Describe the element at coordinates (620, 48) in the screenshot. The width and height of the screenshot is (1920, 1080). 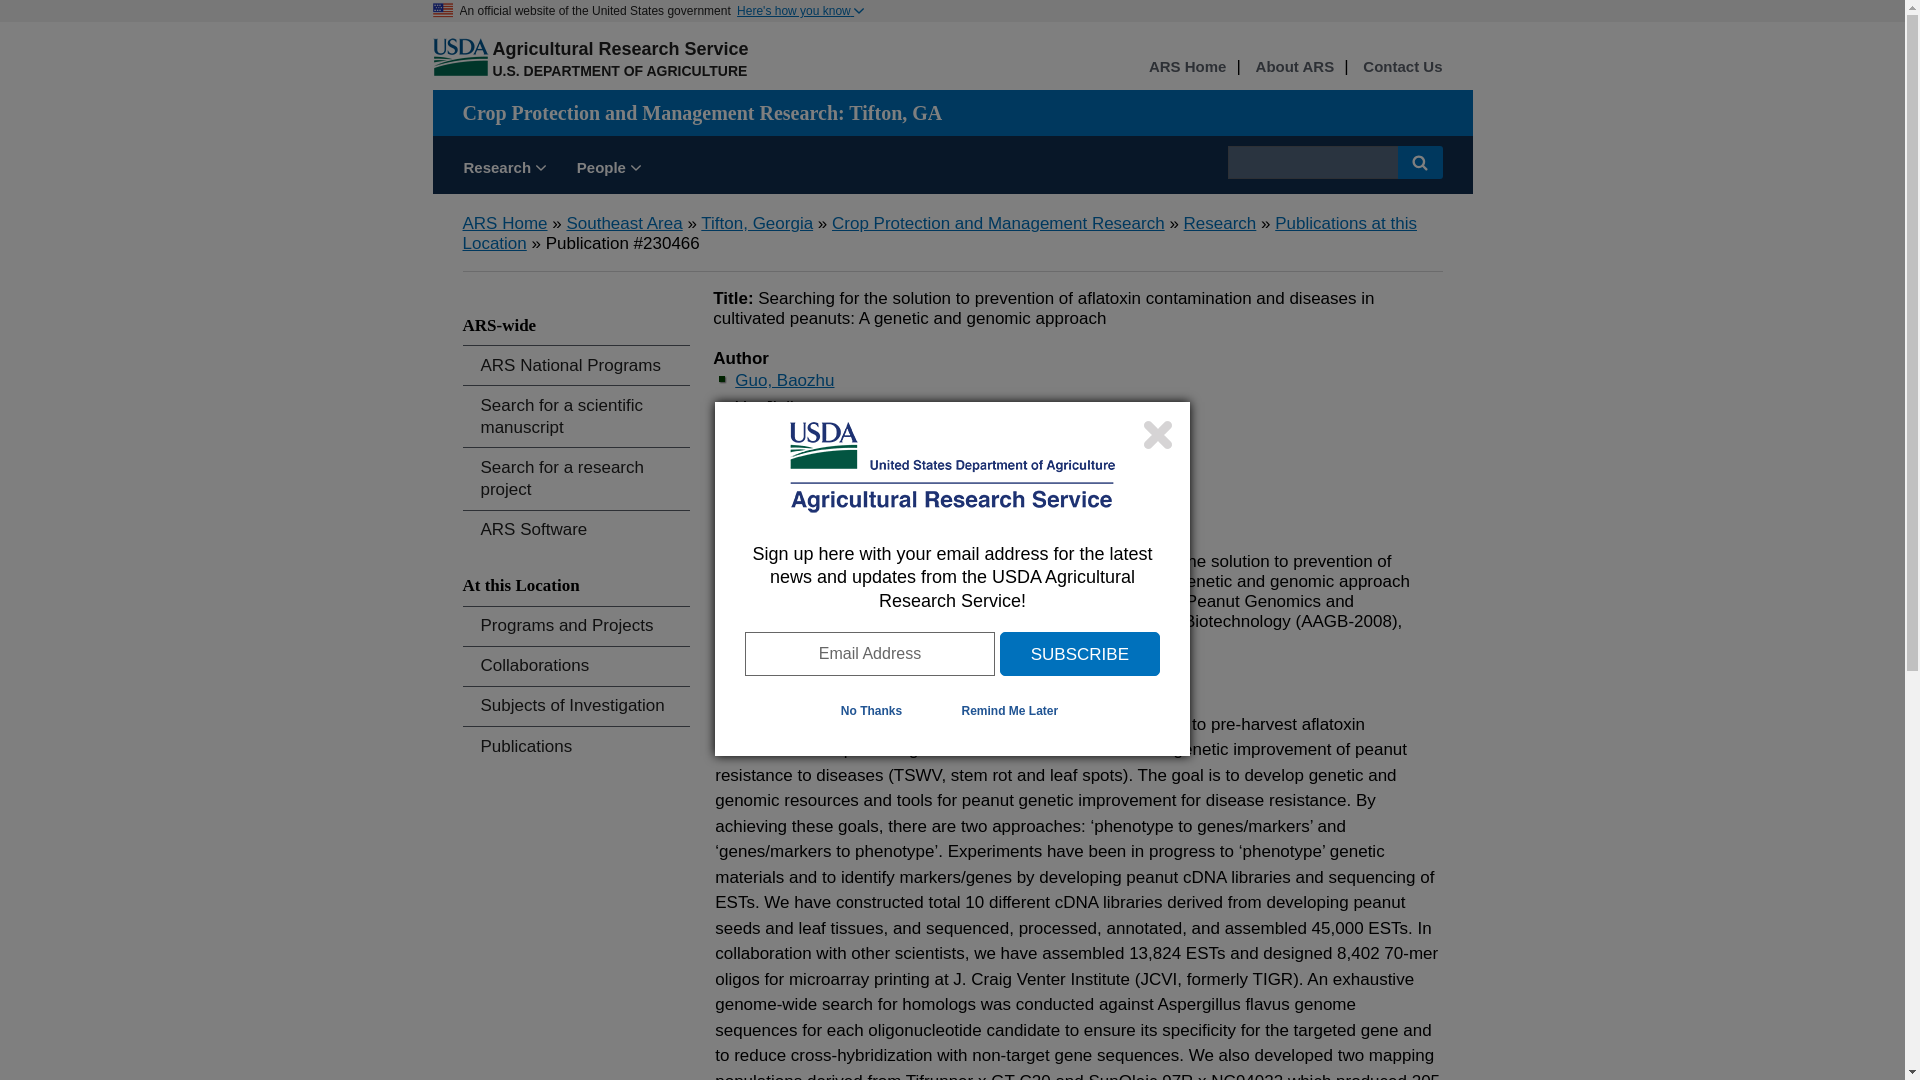
I see `Agricultural Research Service Home` at that location.